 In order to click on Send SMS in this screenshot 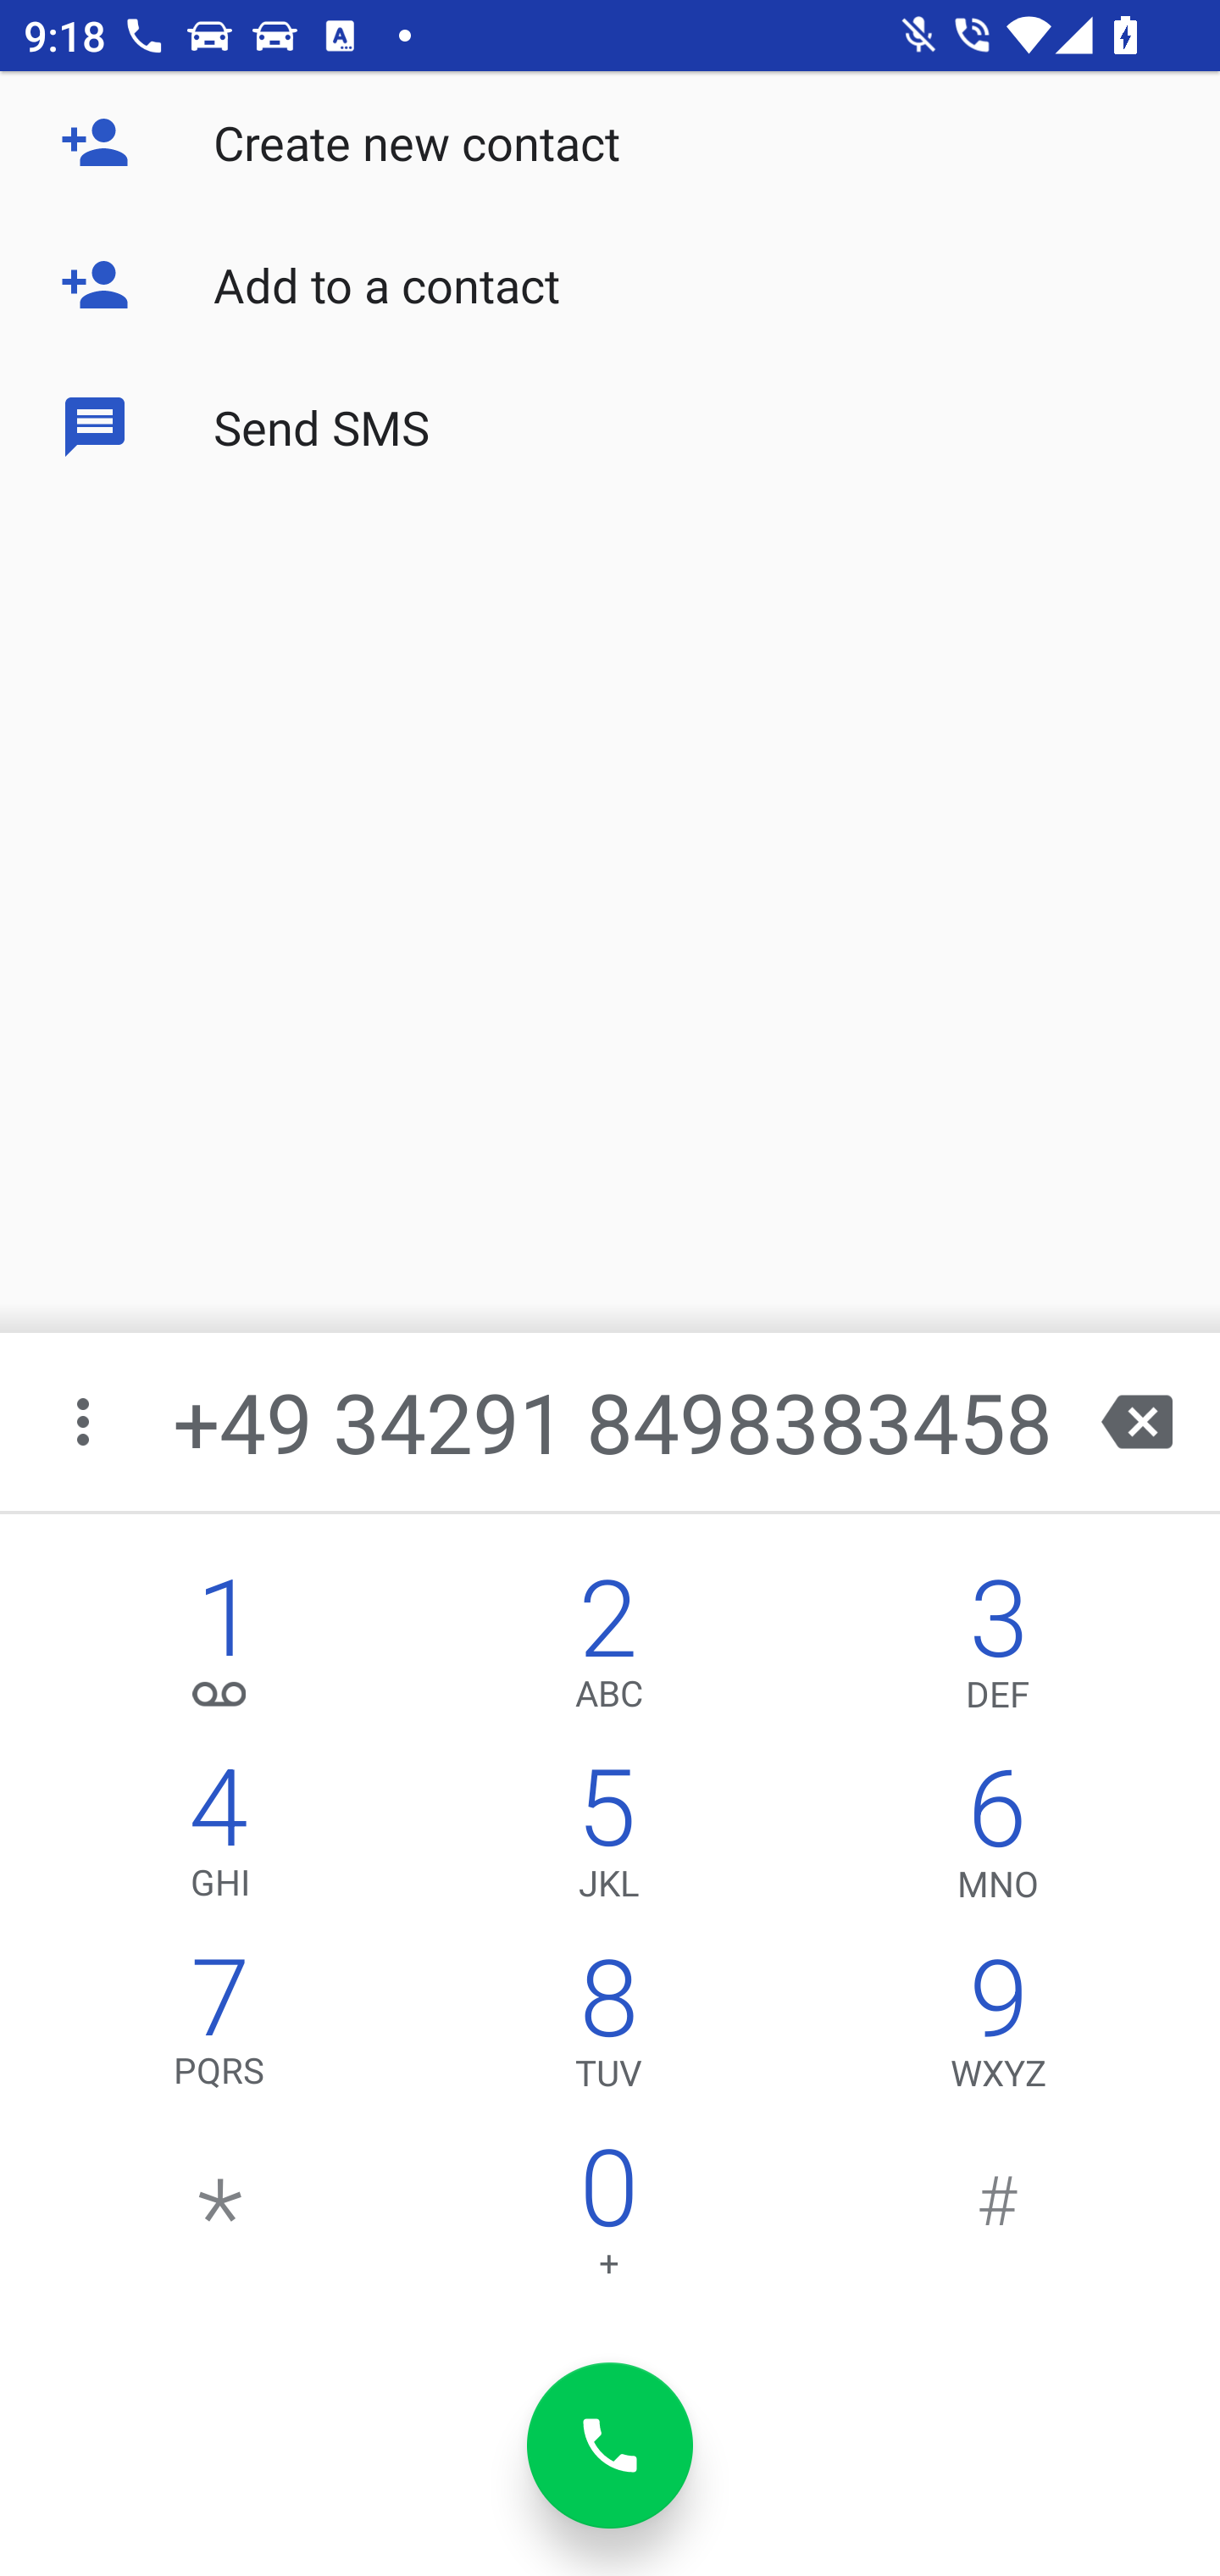, I will do `click(610, 425)`.